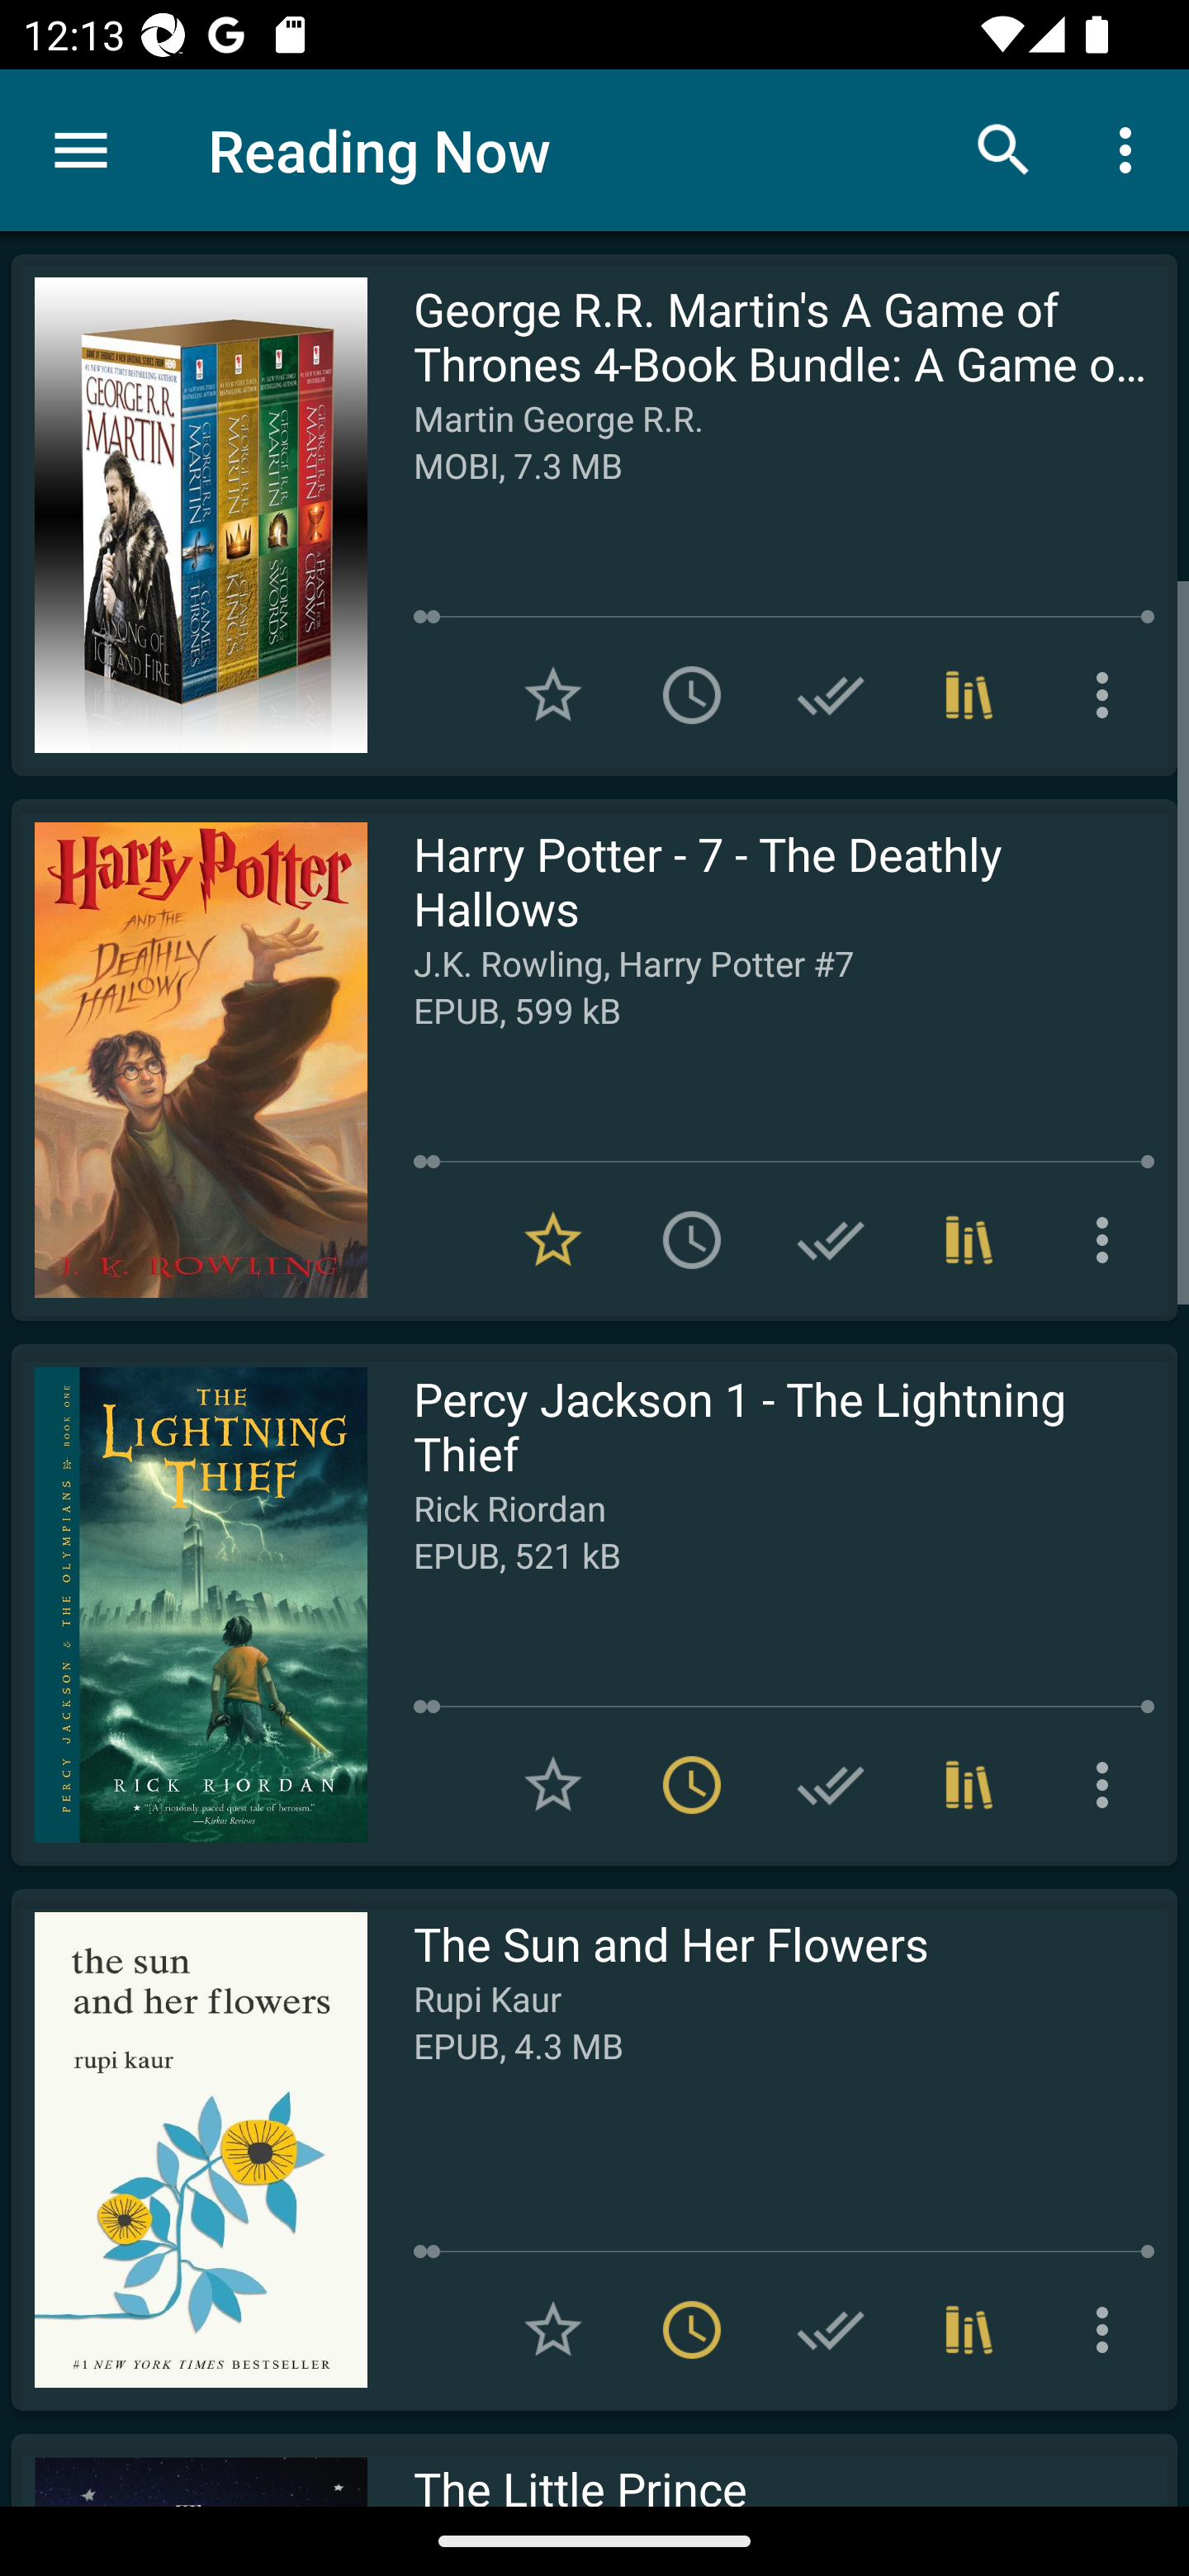 The width and height of the screenshot is (1189, 2576). Describe the element at coordinates (831, 1238) in the screenshot. I see `Add to Have read` at that location.